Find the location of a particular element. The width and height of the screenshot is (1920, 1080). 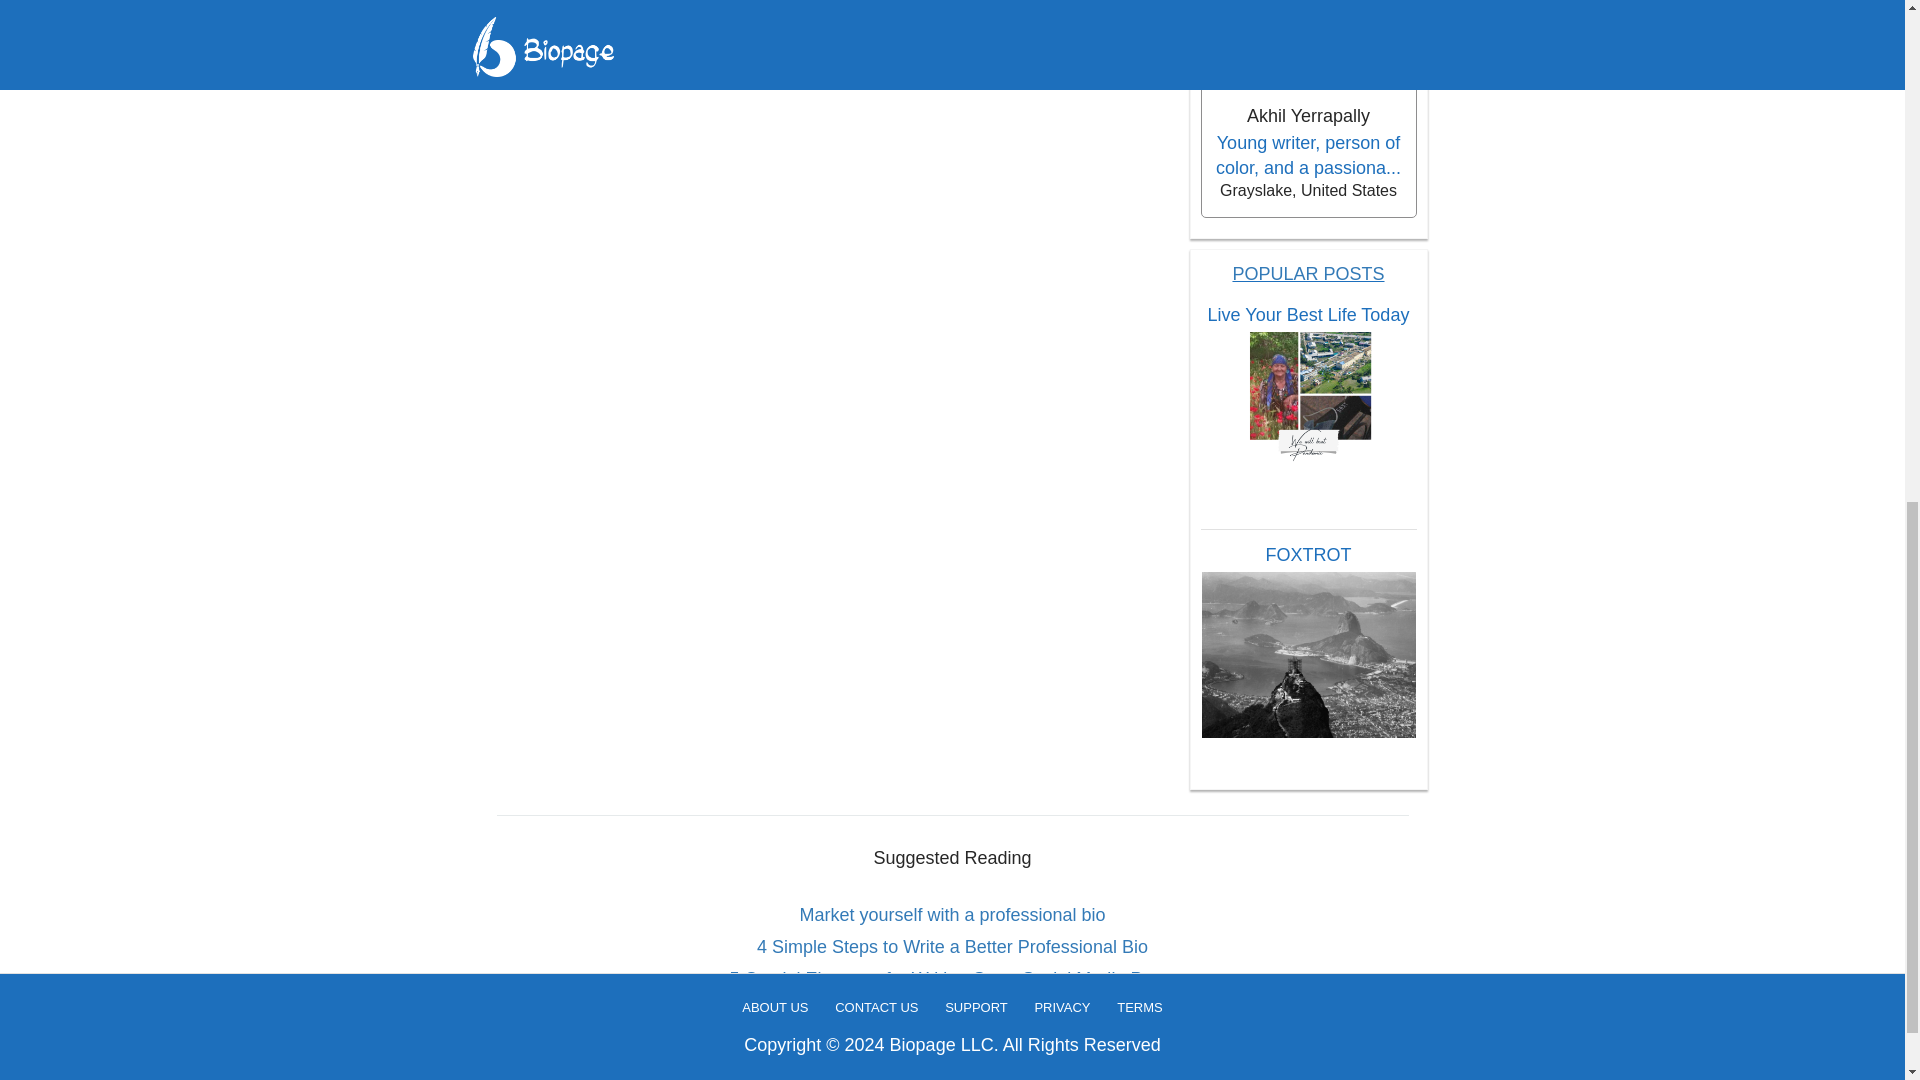

Market yourself with a professional bio is located at coordinates (953, 914).